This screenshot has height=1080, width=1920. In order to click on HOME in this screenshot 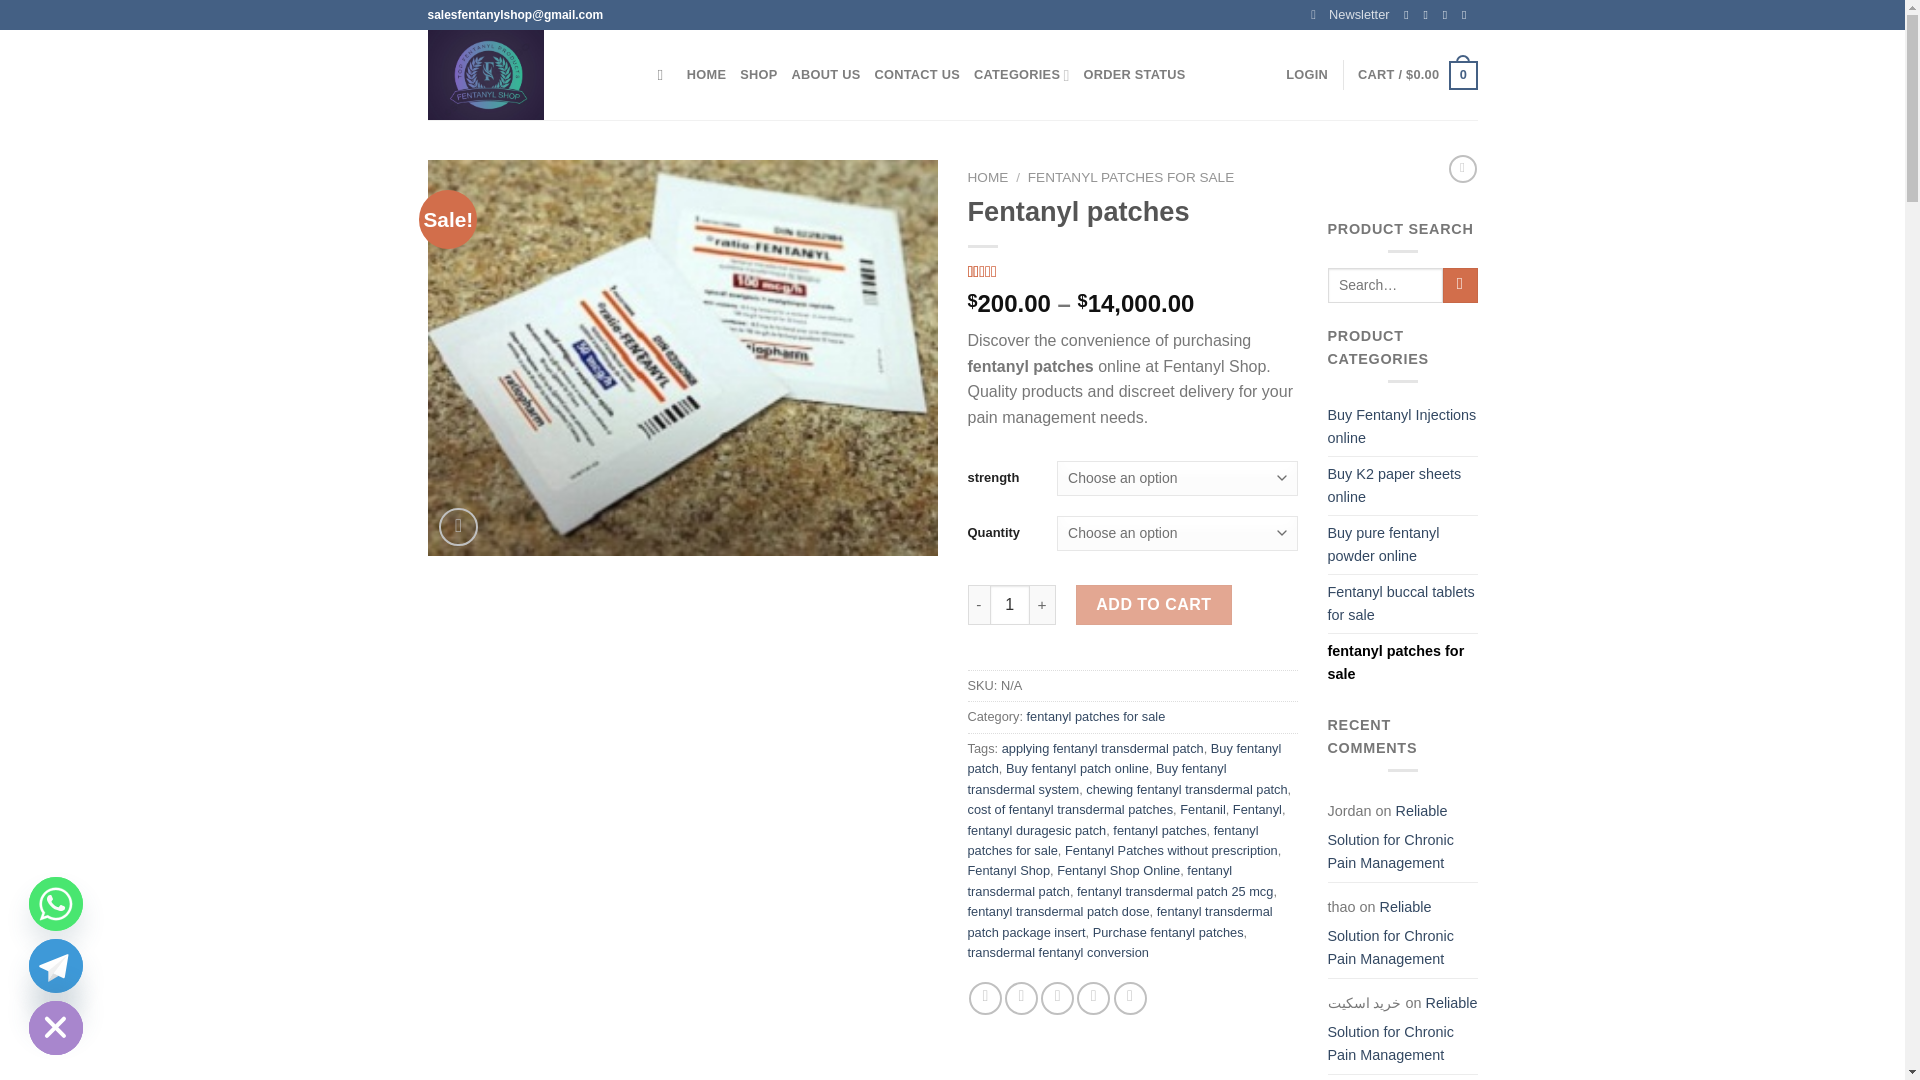, I will do `click(988, 176)`.